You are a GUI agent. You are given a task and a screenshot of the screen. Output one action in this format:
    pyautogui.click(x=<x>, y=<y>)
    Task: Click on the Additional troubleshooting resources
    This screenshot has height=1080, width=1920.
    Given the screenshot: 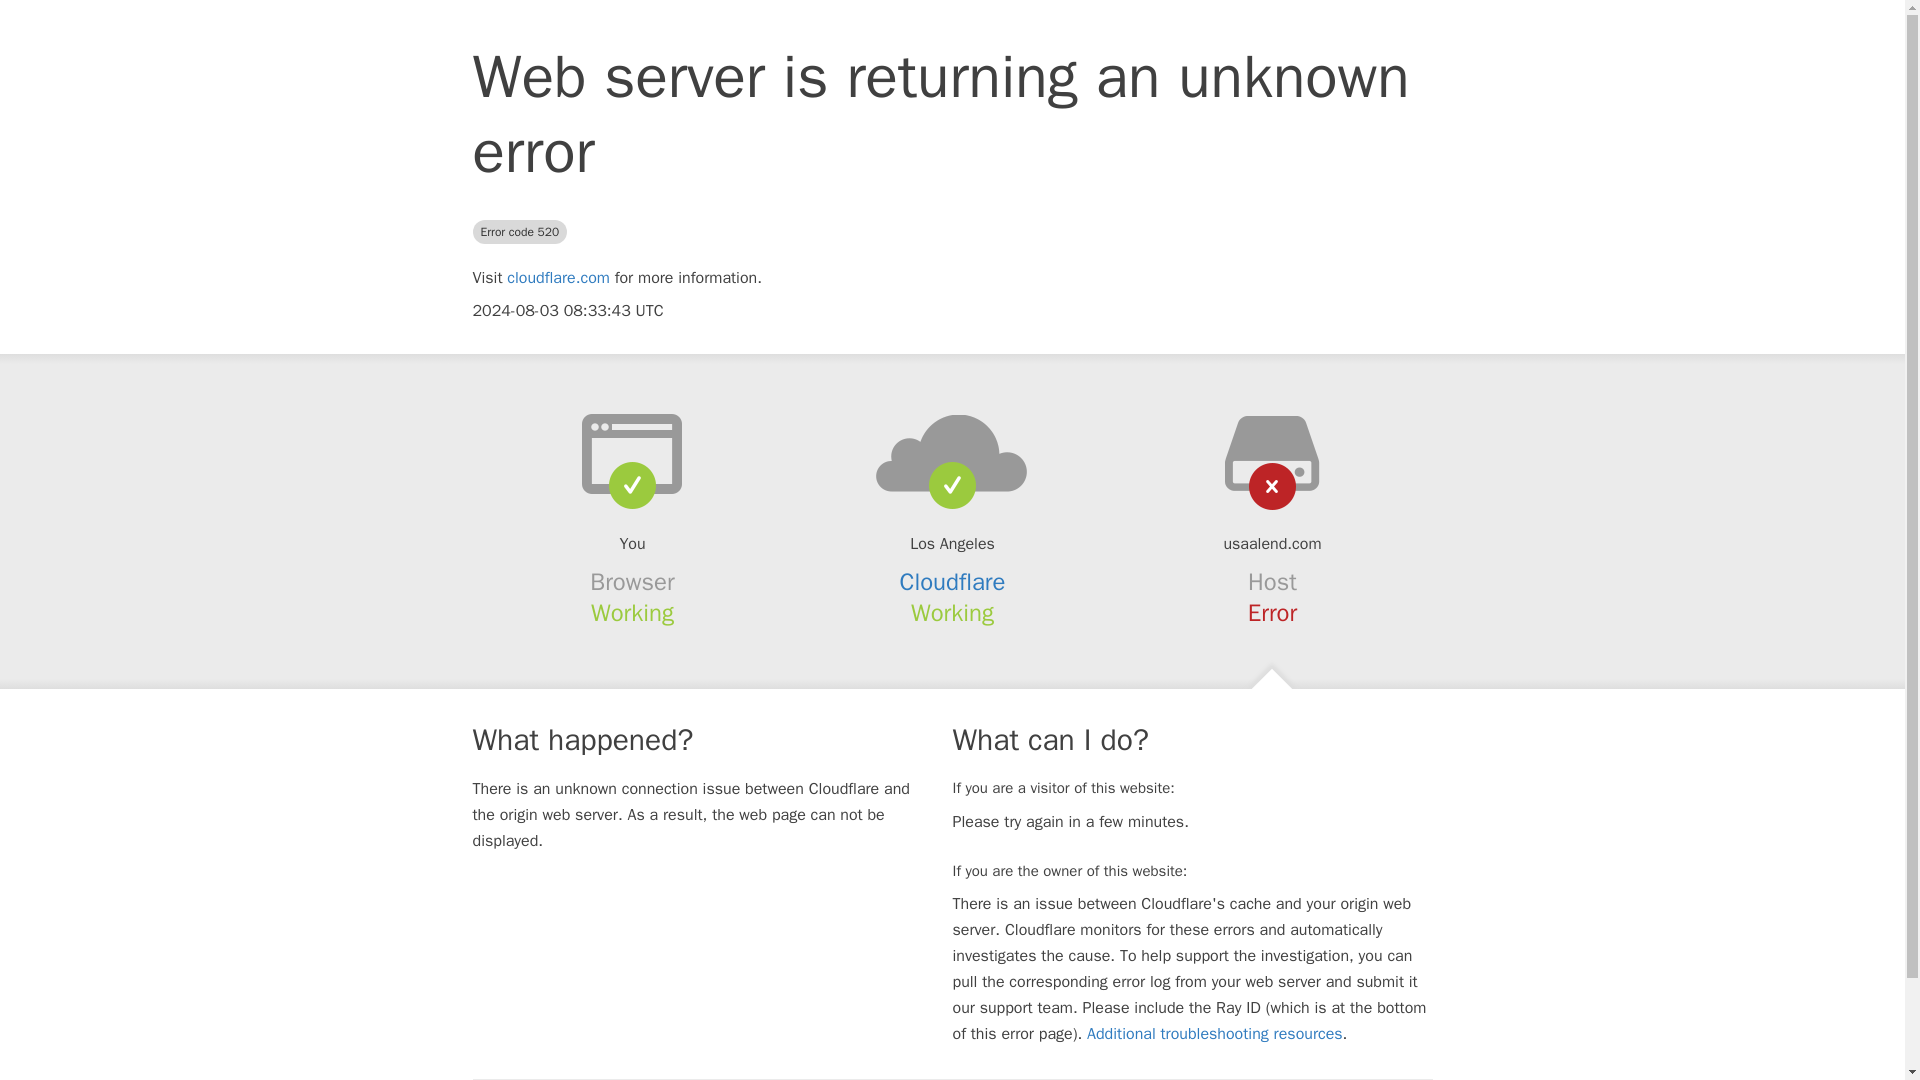 What is the action you would take?
    pyautogui.click(x=1214, y=1034)
    